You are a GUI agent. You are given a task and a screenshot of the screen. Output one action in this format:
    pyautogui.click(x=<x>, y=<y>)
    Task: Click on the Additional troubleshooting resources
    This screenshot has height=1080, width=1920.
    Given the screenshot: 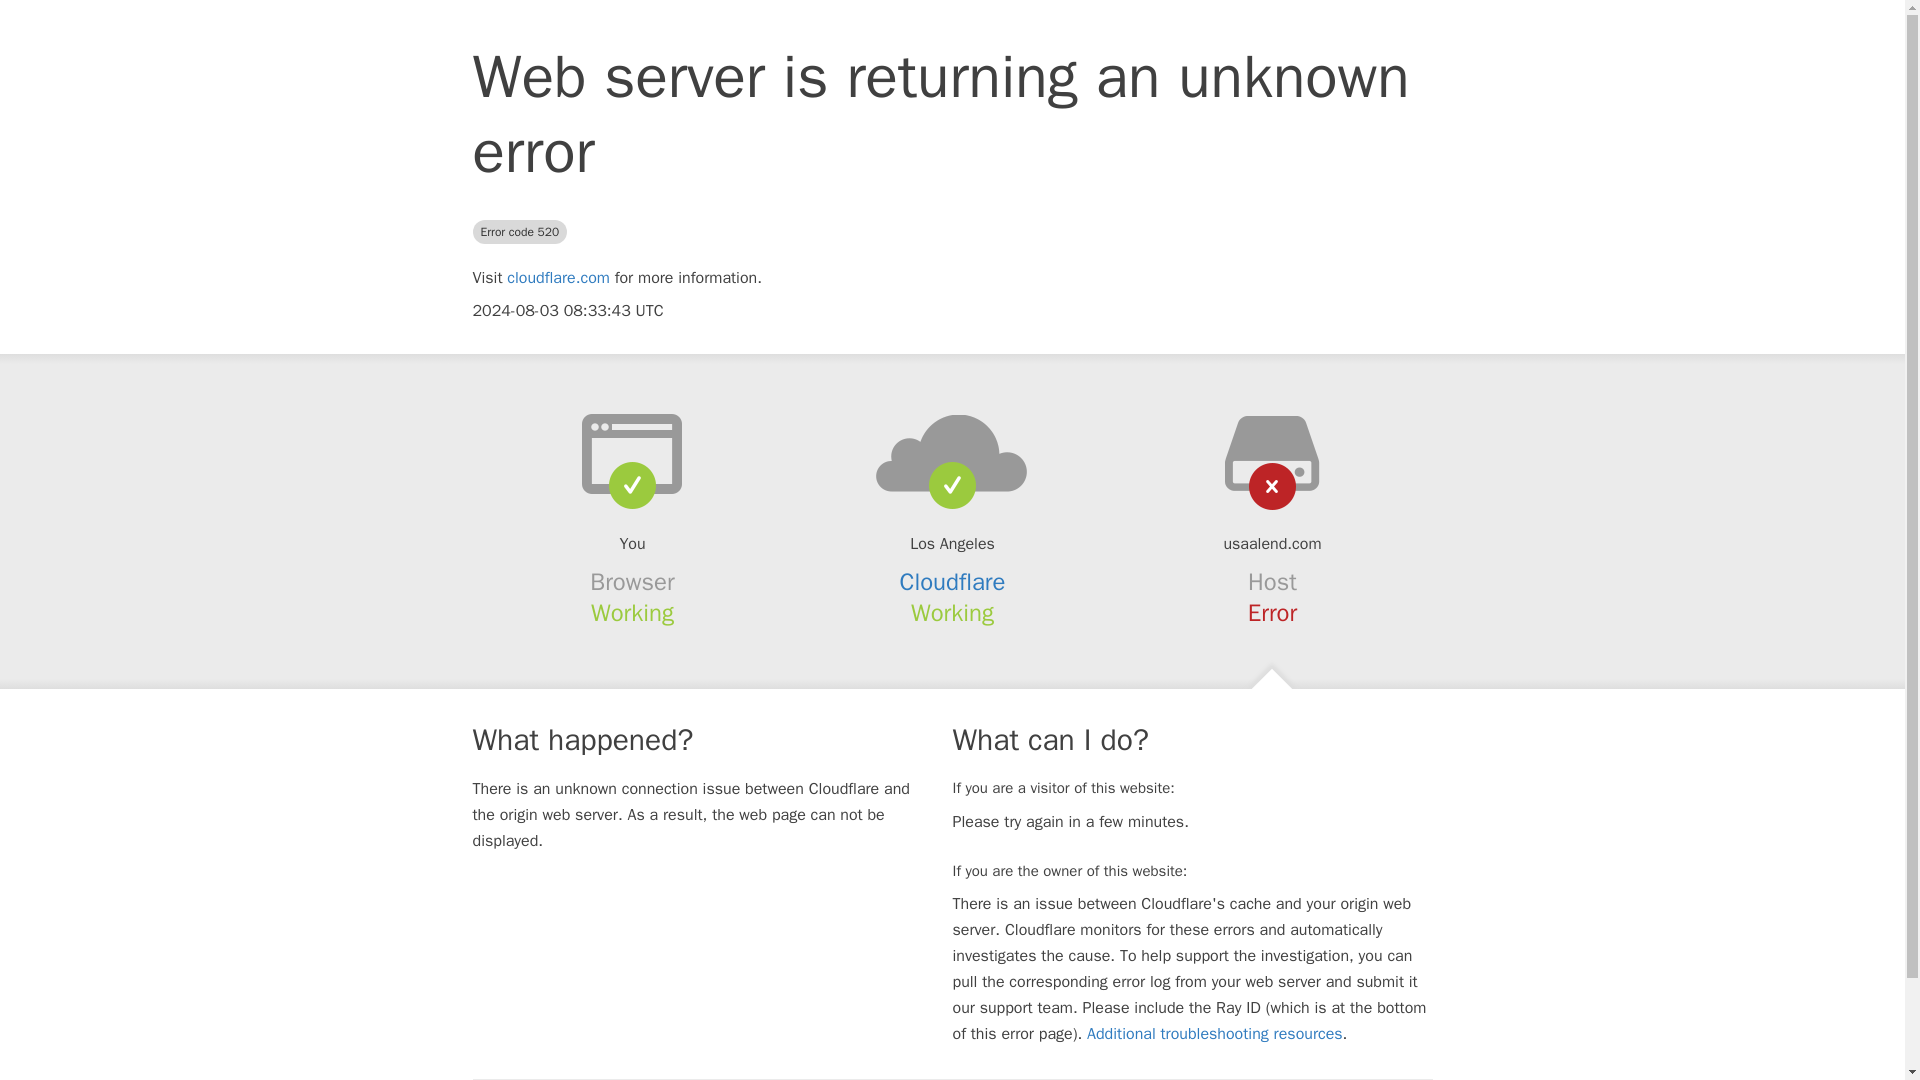 What is the action you would take?
    pyautogui.click(x=1214, y=1034)
    